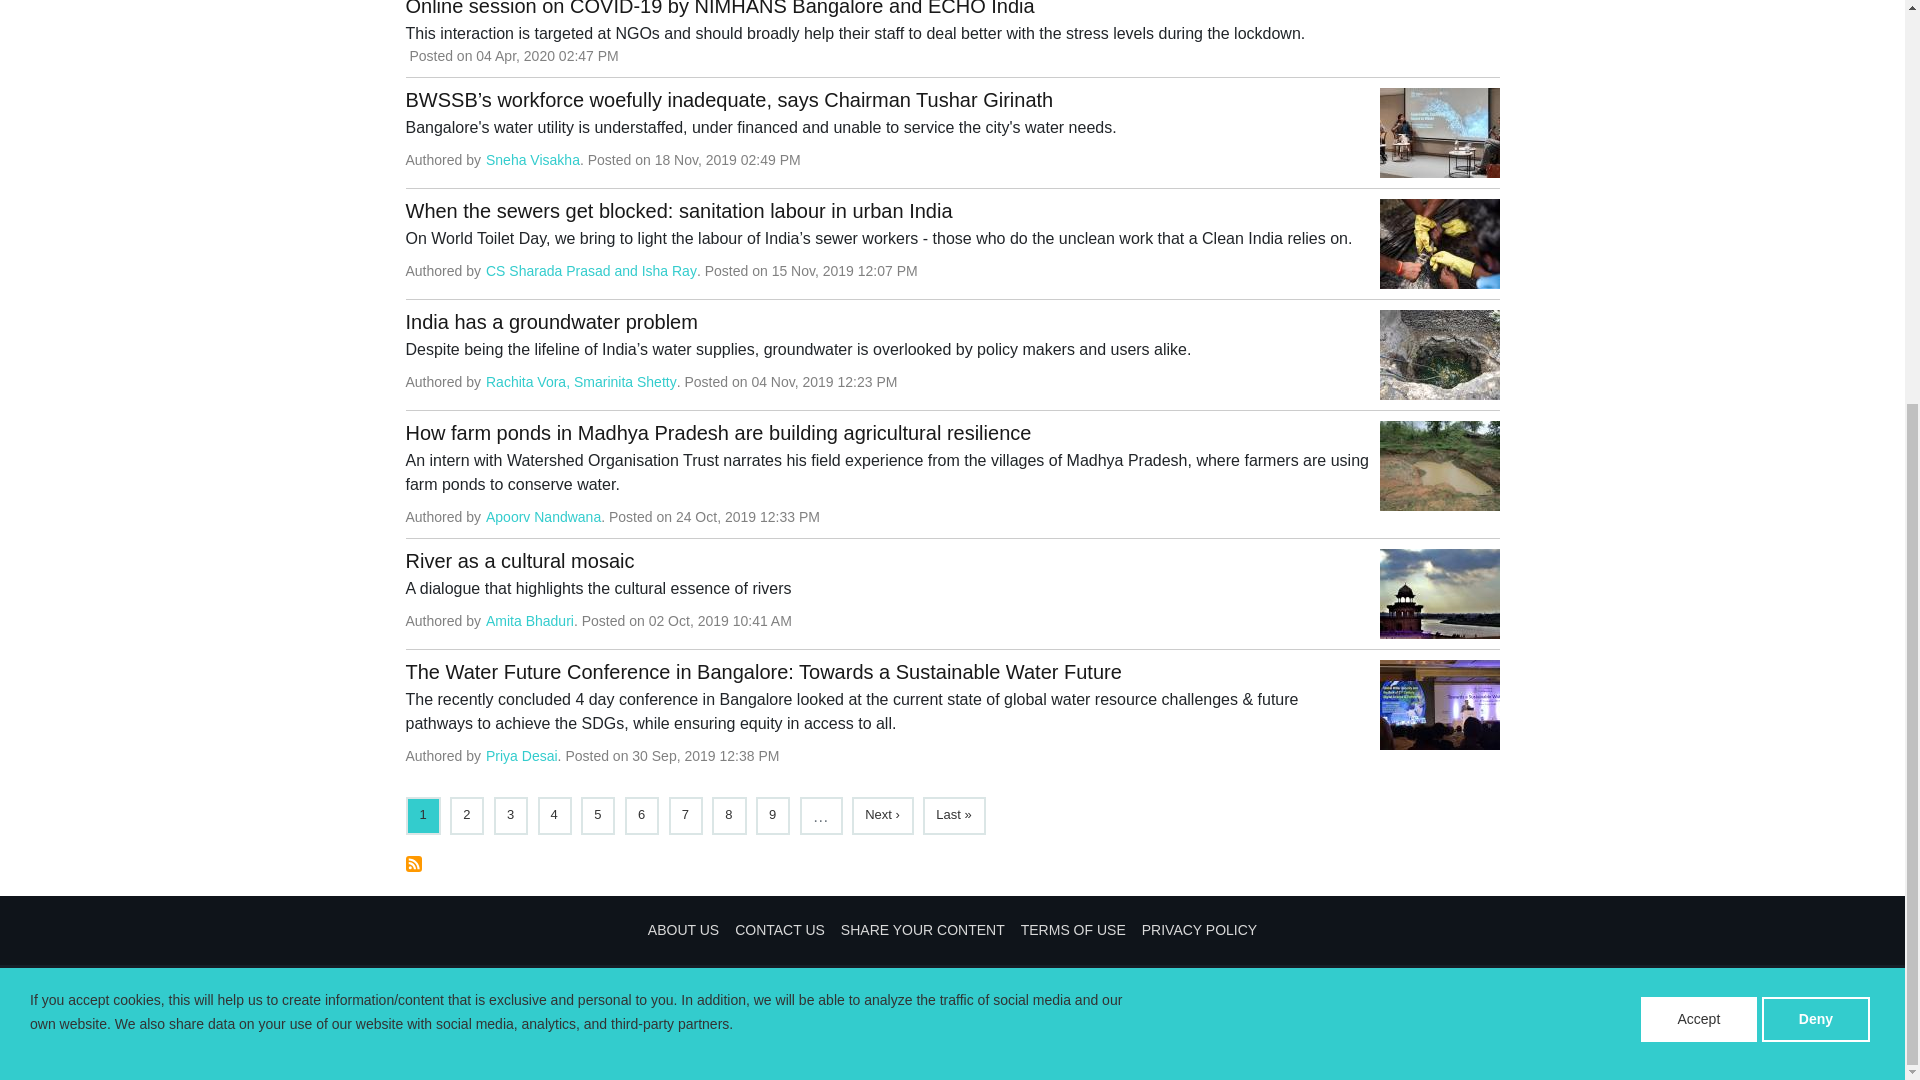  What do you see at coordinates (772, 814) in the screenshot?
I see `Go to page 9` at bounding box center [772, 814].